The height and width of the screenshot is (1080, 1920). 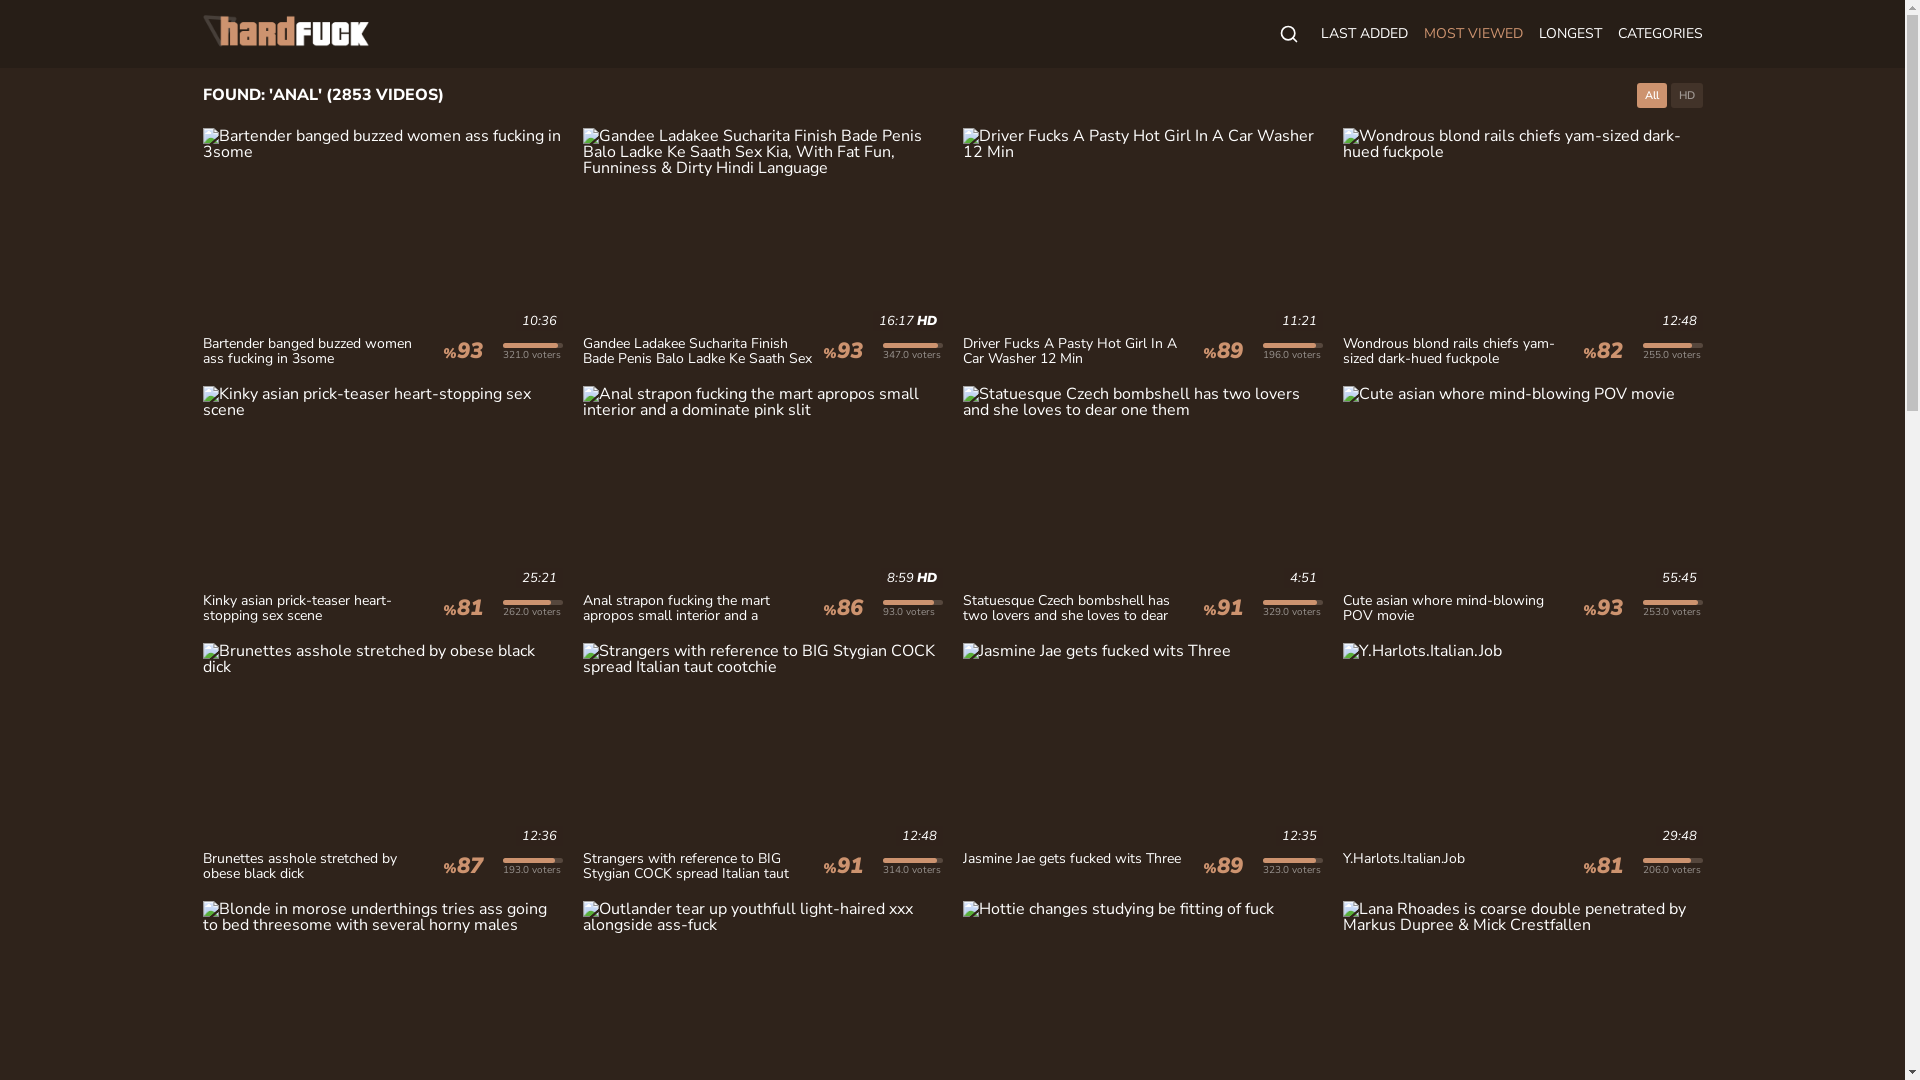 What do you see at coordinates (1474, 34) in the screenshot?
I see `MOST VIEWED` at bounding box center [1474, 34].